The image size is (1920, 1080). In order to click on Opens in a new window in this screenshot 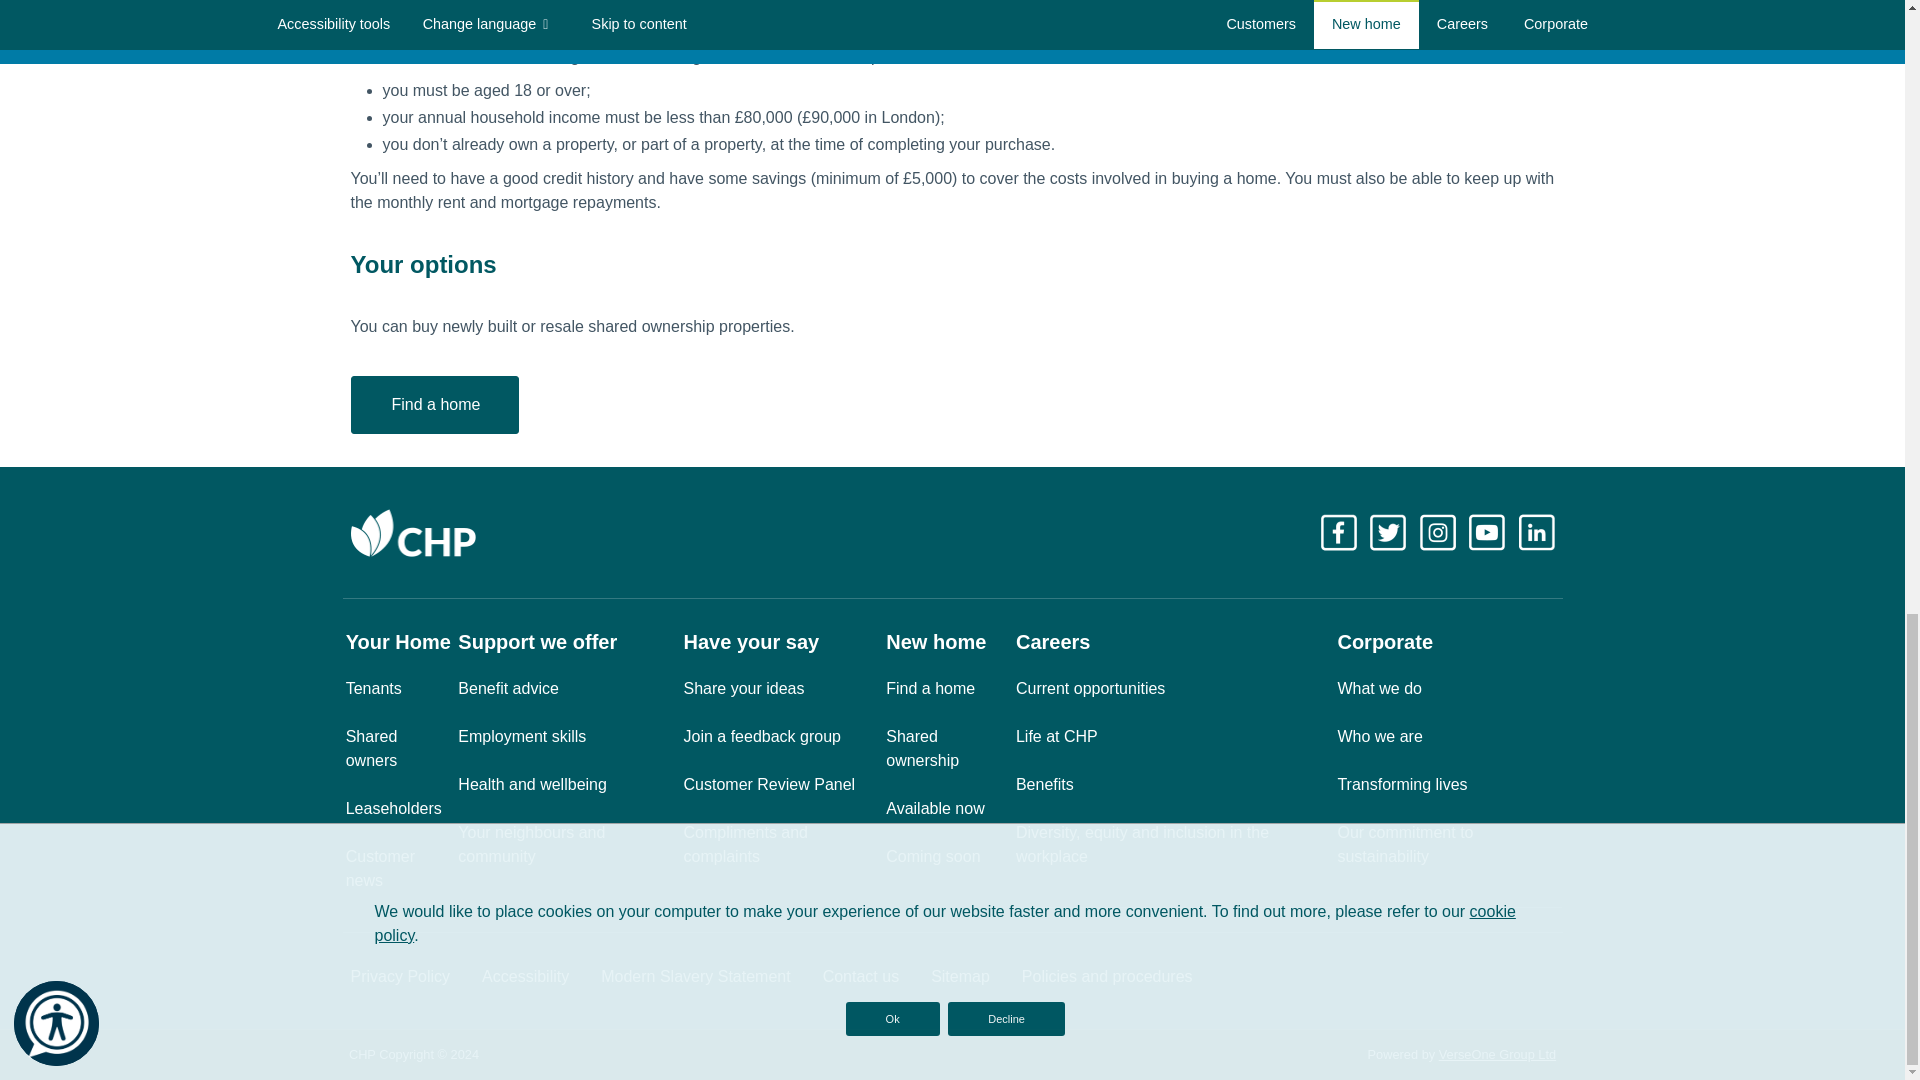, I will do `click(1390, 531)`.